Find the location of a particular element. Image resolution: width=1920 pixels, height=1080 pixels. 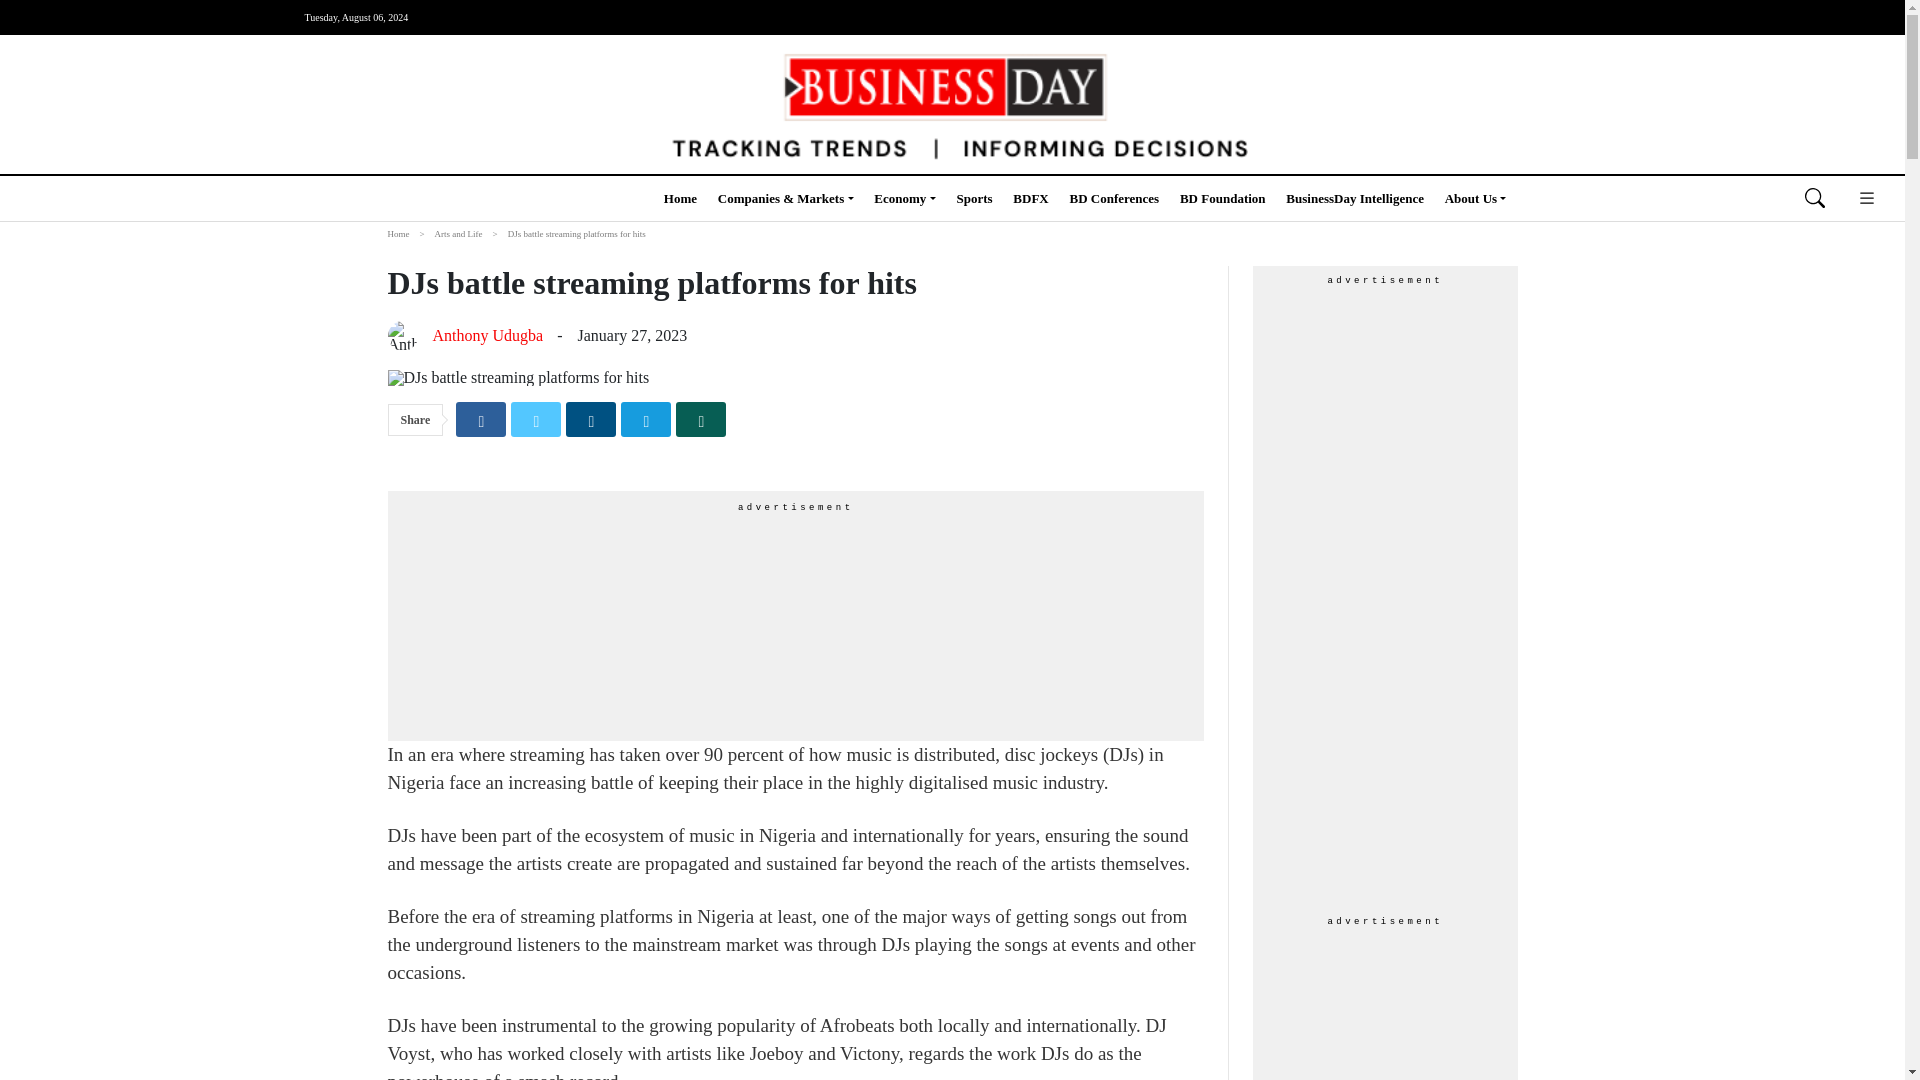

BD Foundation is located at coordinates (1222, 198).